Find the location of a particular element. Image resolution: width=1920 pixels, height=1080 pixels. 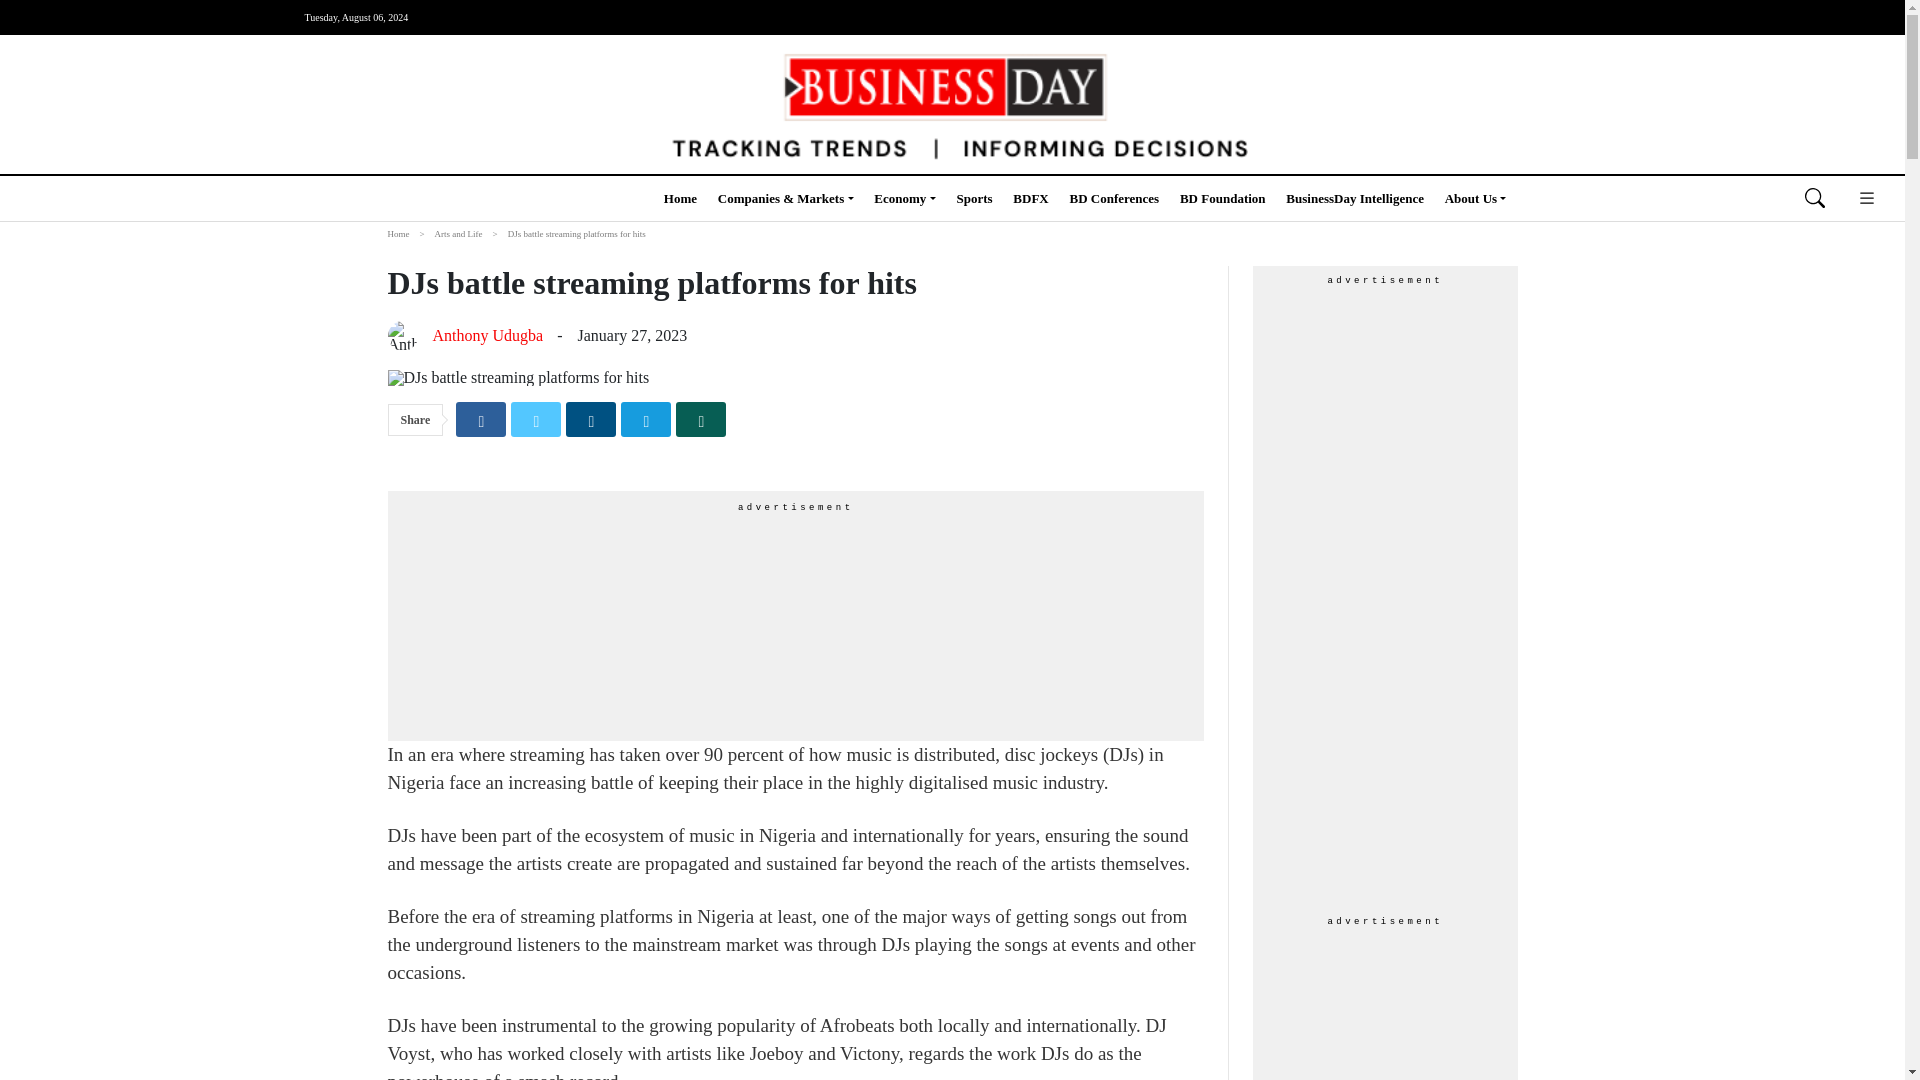

BD Foundation is located at coordinates (1222, 198).